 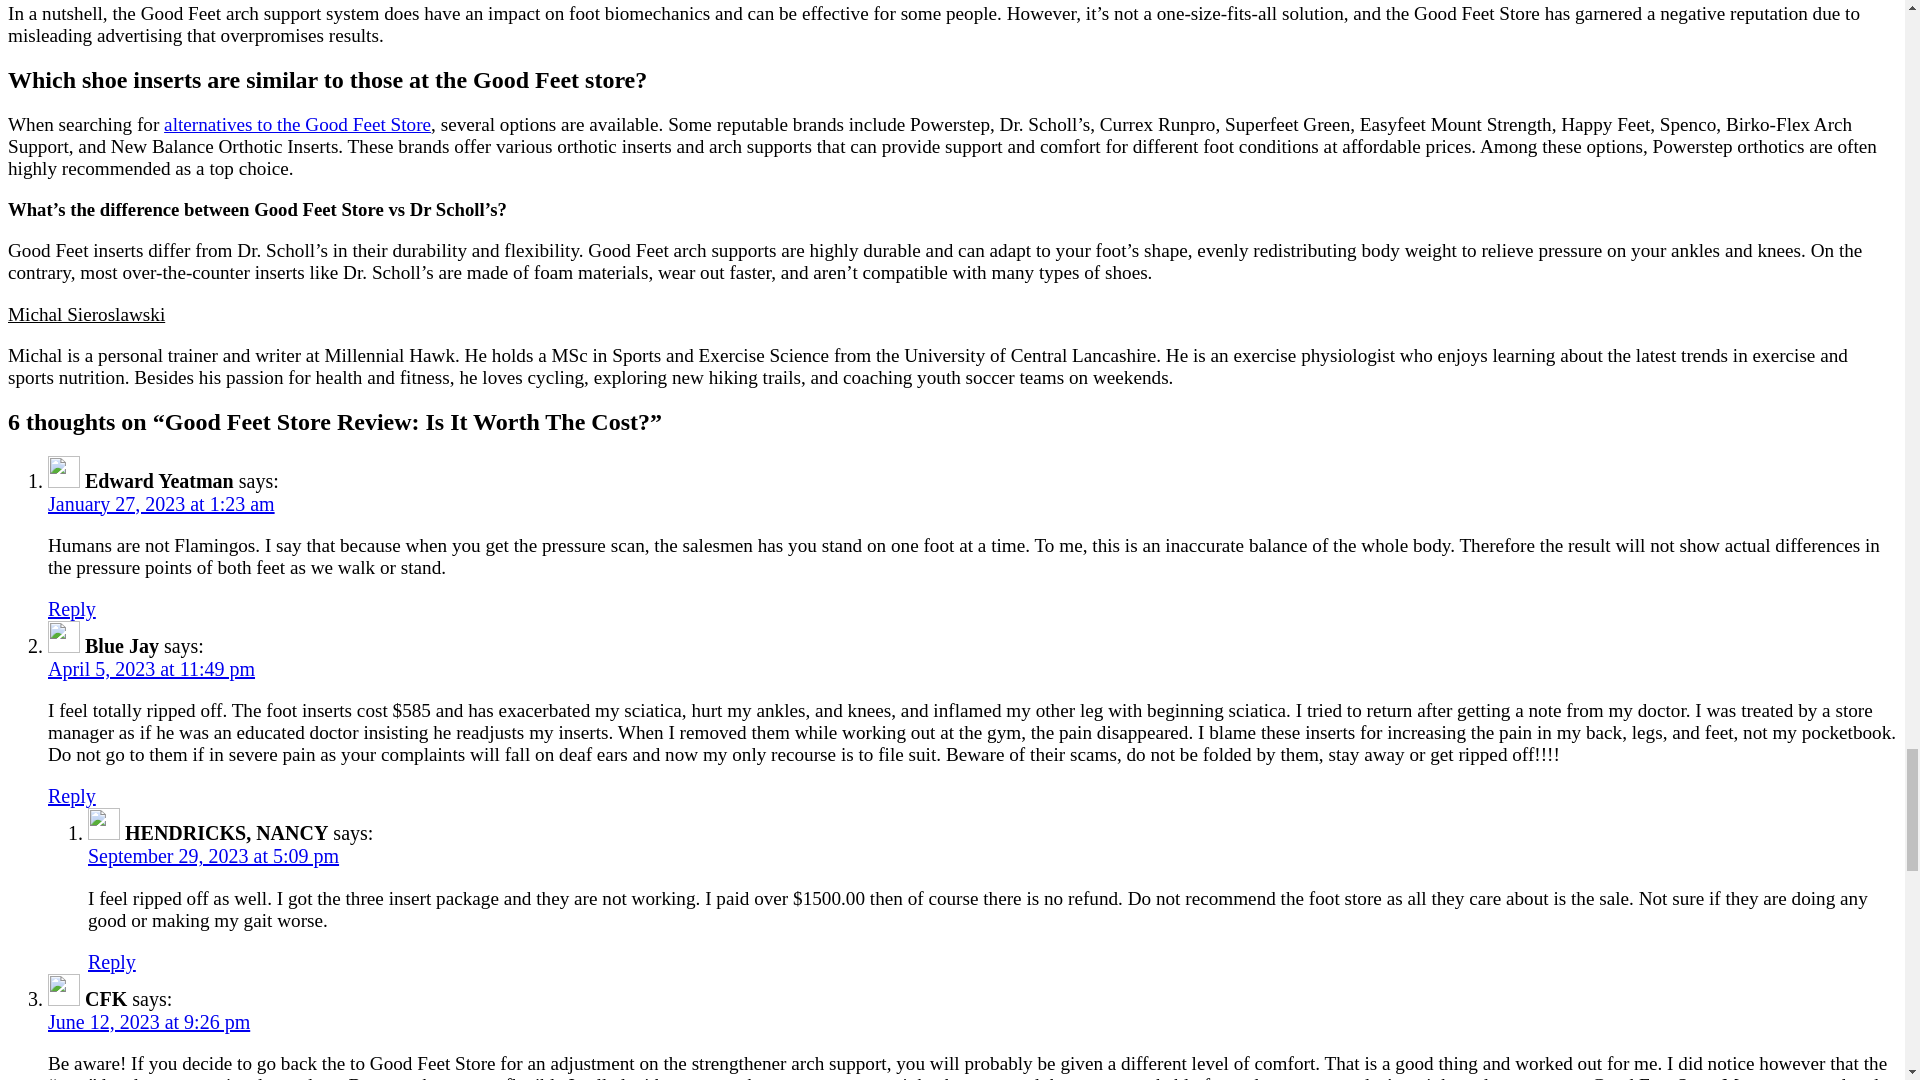 I want to click on alternatives to the Good Feet Store, so click(x=296, y=124).